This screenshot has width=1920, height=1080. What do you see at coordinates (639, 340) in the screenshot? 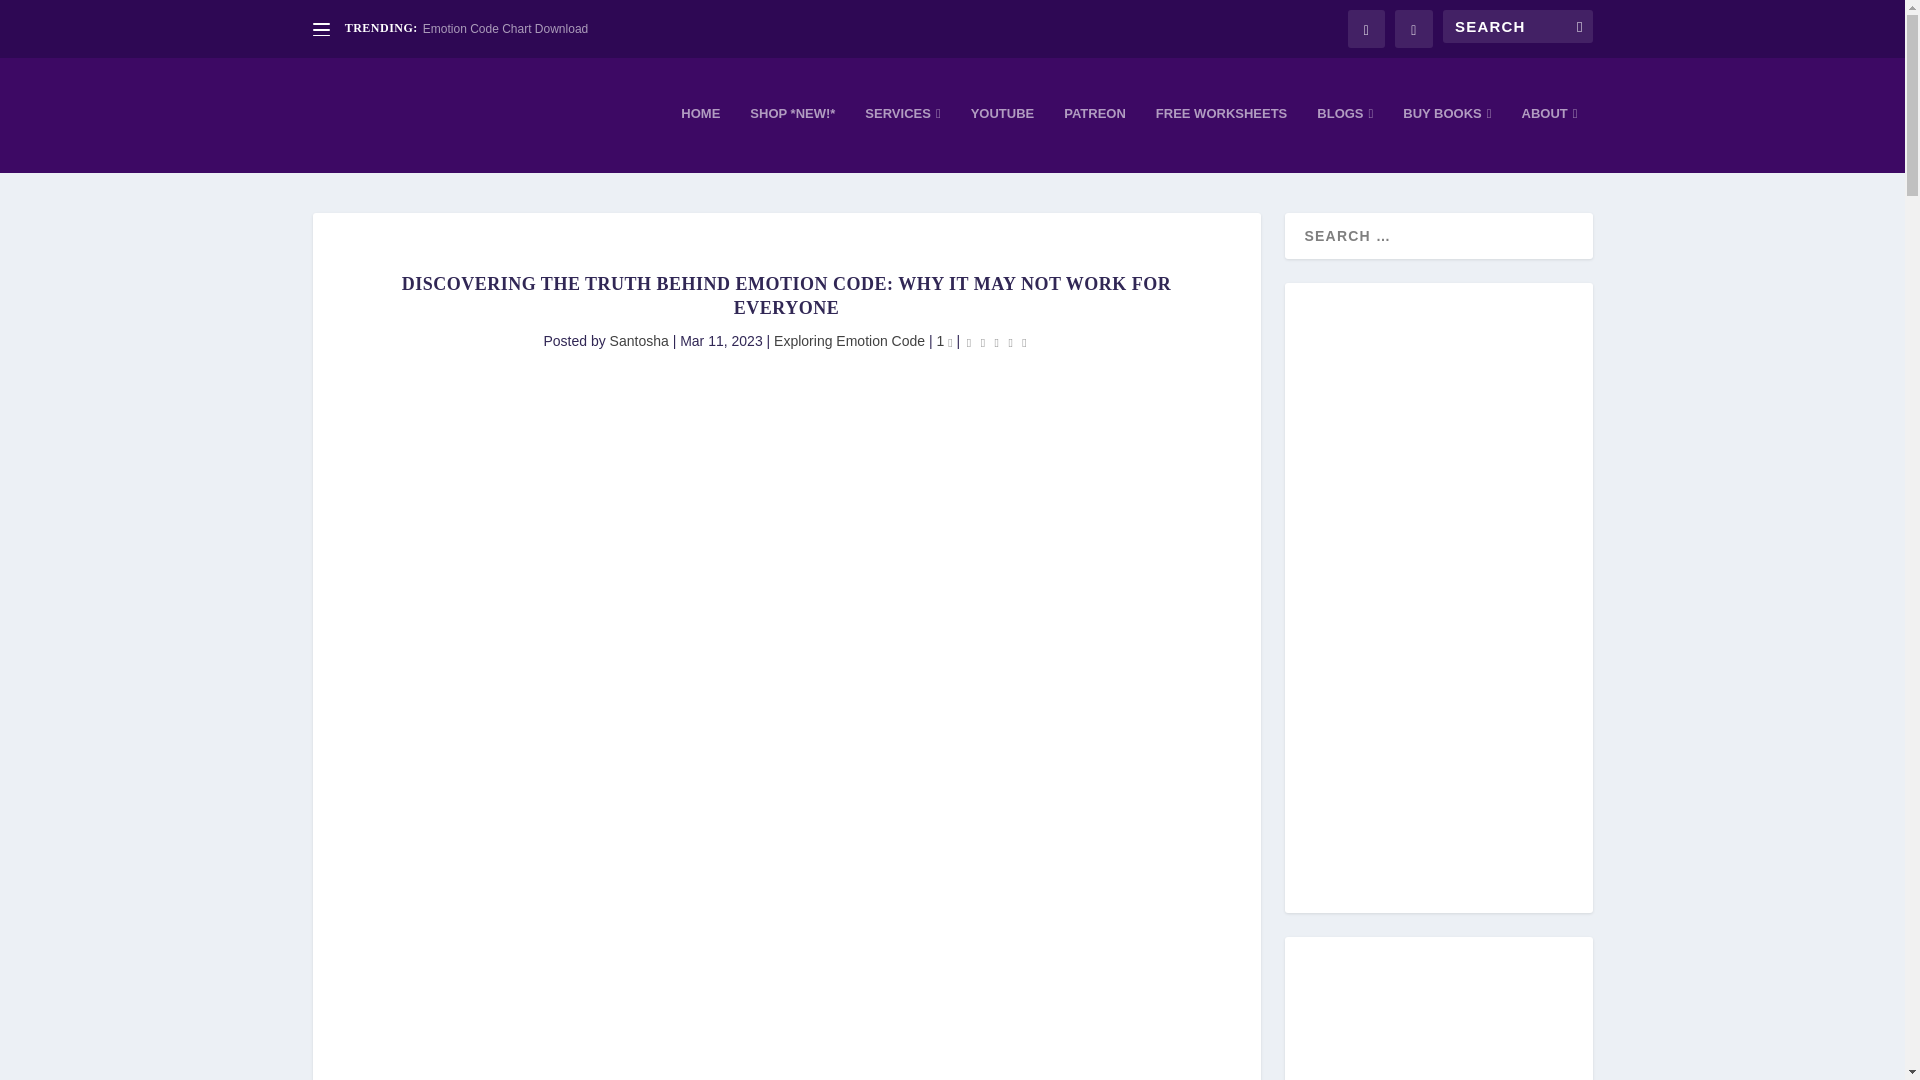
I see `Posts by Santosha` at bounding box center [639, 340].